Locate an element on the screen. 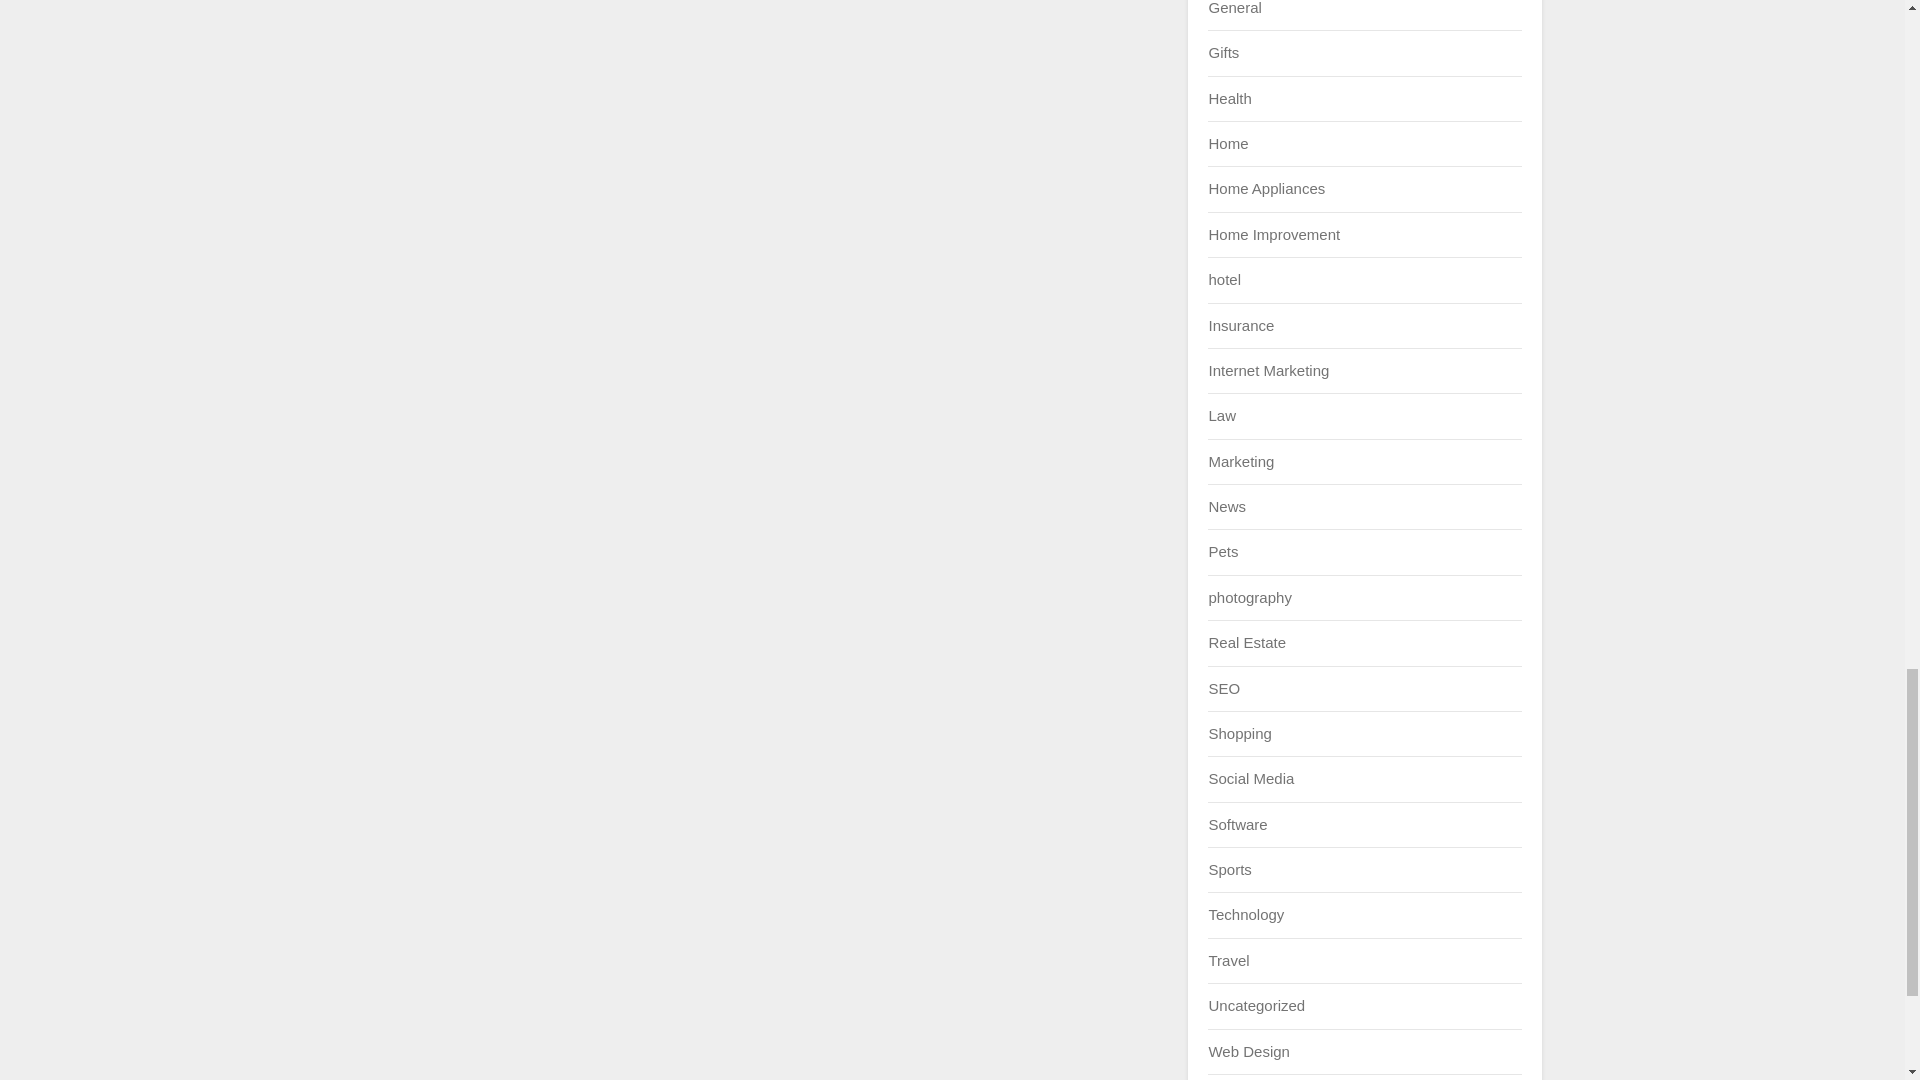  Gifts is located at coordinates (1222, 52).